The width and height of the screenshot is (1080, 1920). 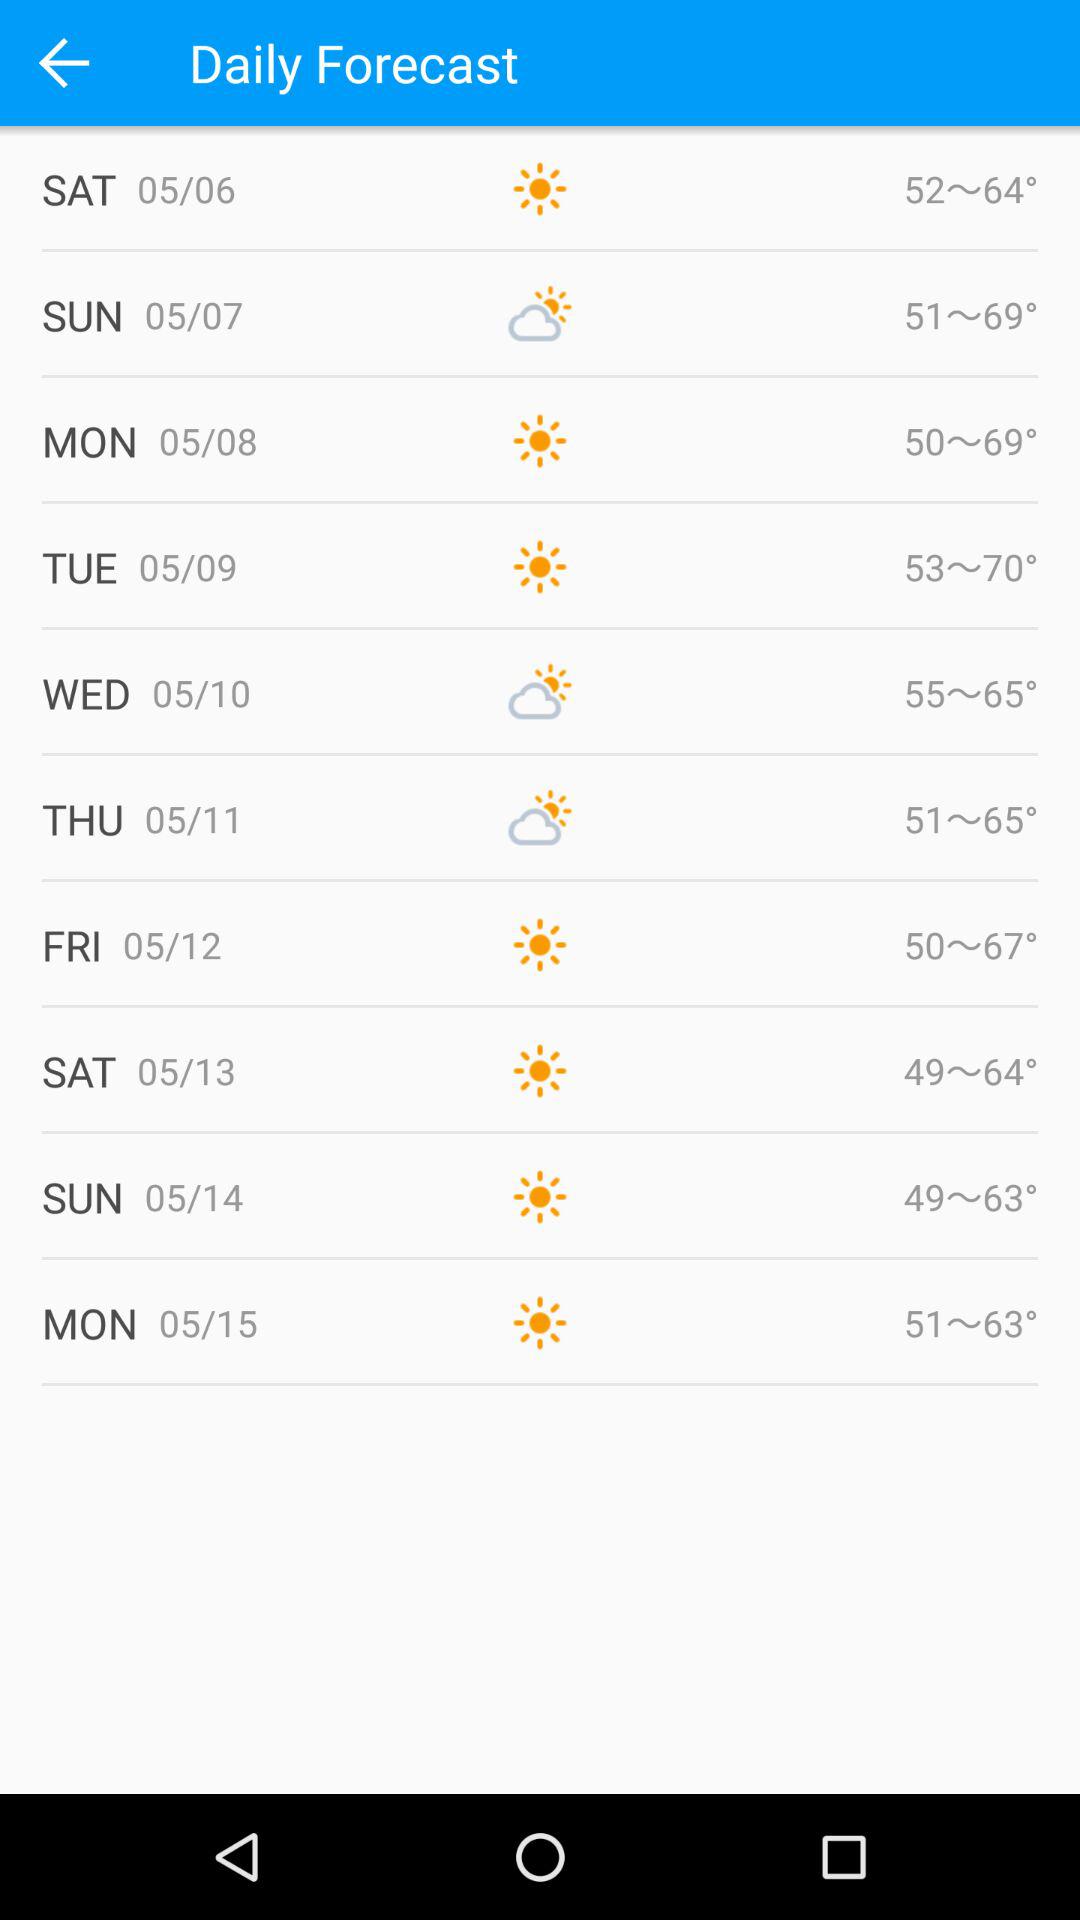 What do you see at coordinates (63, 62) in the screenshot?
I see `tap the icon next to the daily forecast` at bounding box center [63, 62].